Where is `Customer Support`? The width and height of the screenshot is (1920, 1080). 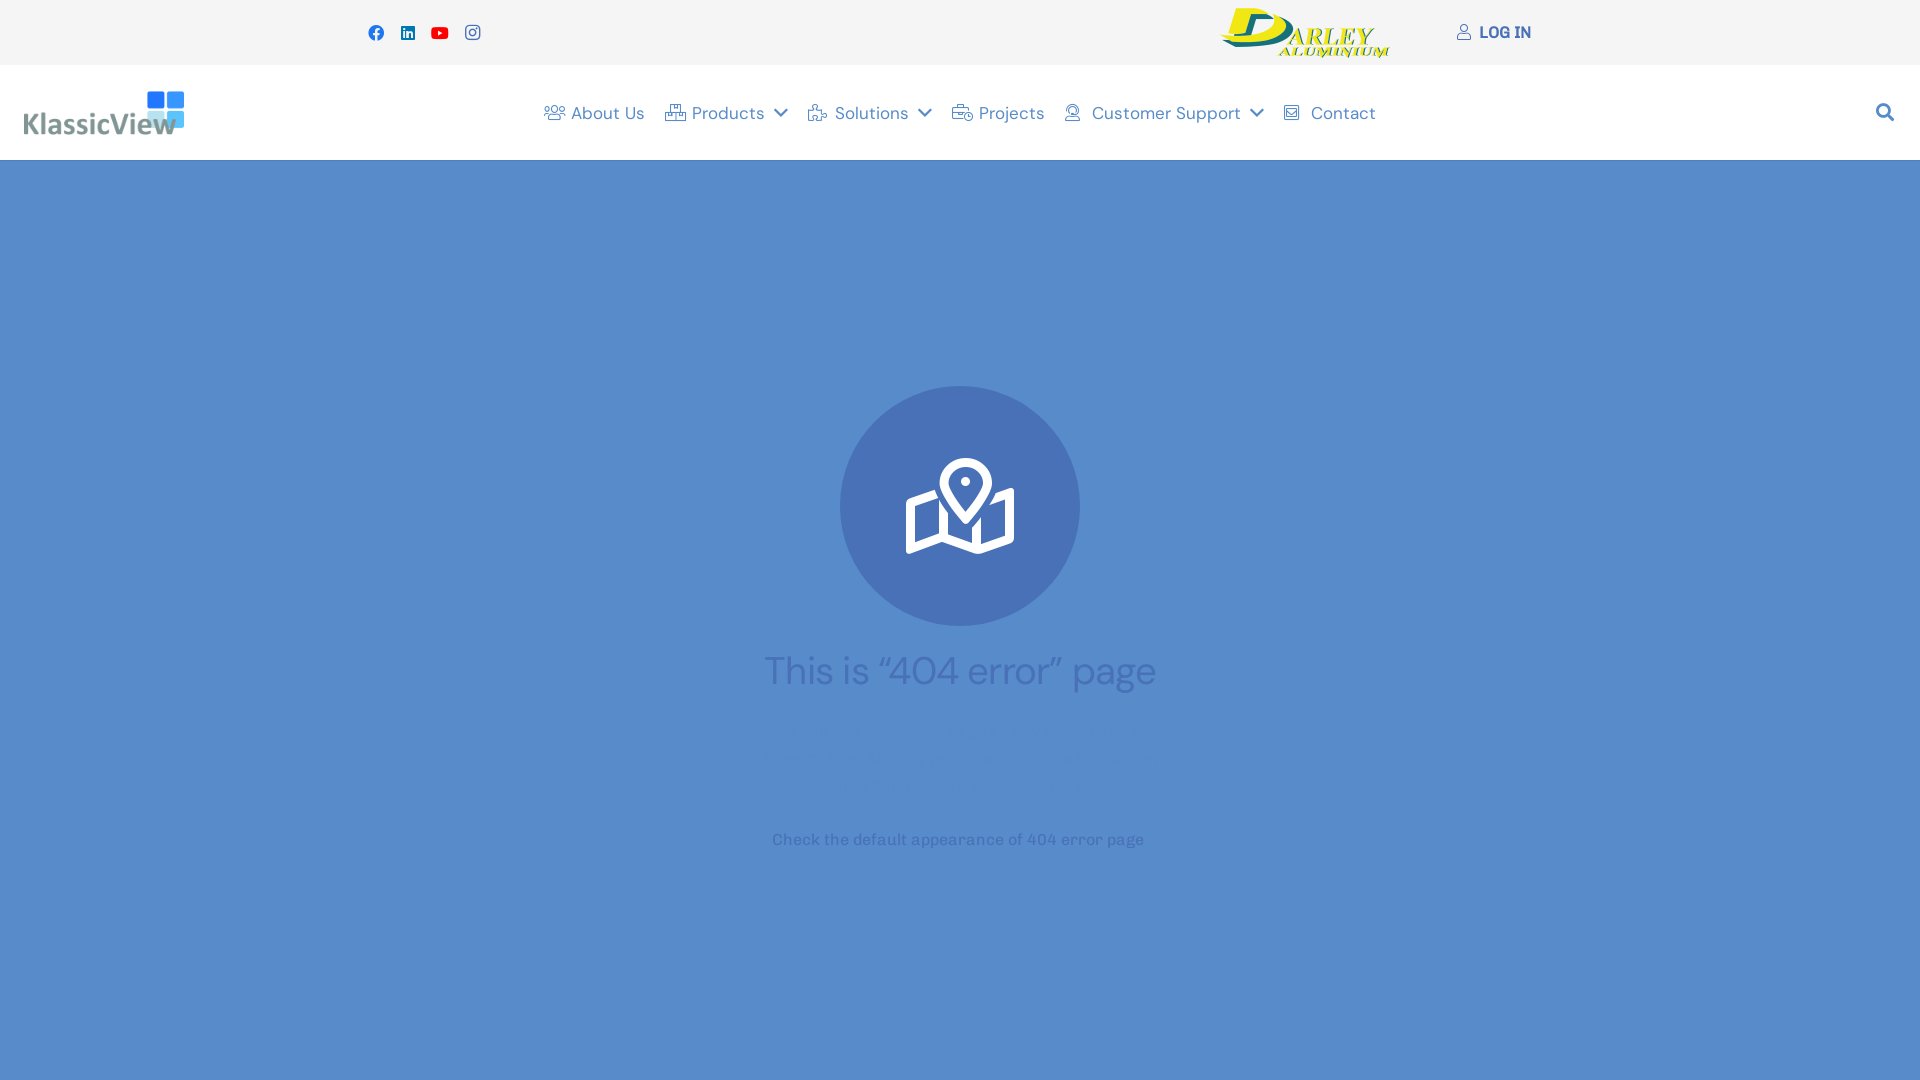 Customer Support is located at coordinates (1164, 113).